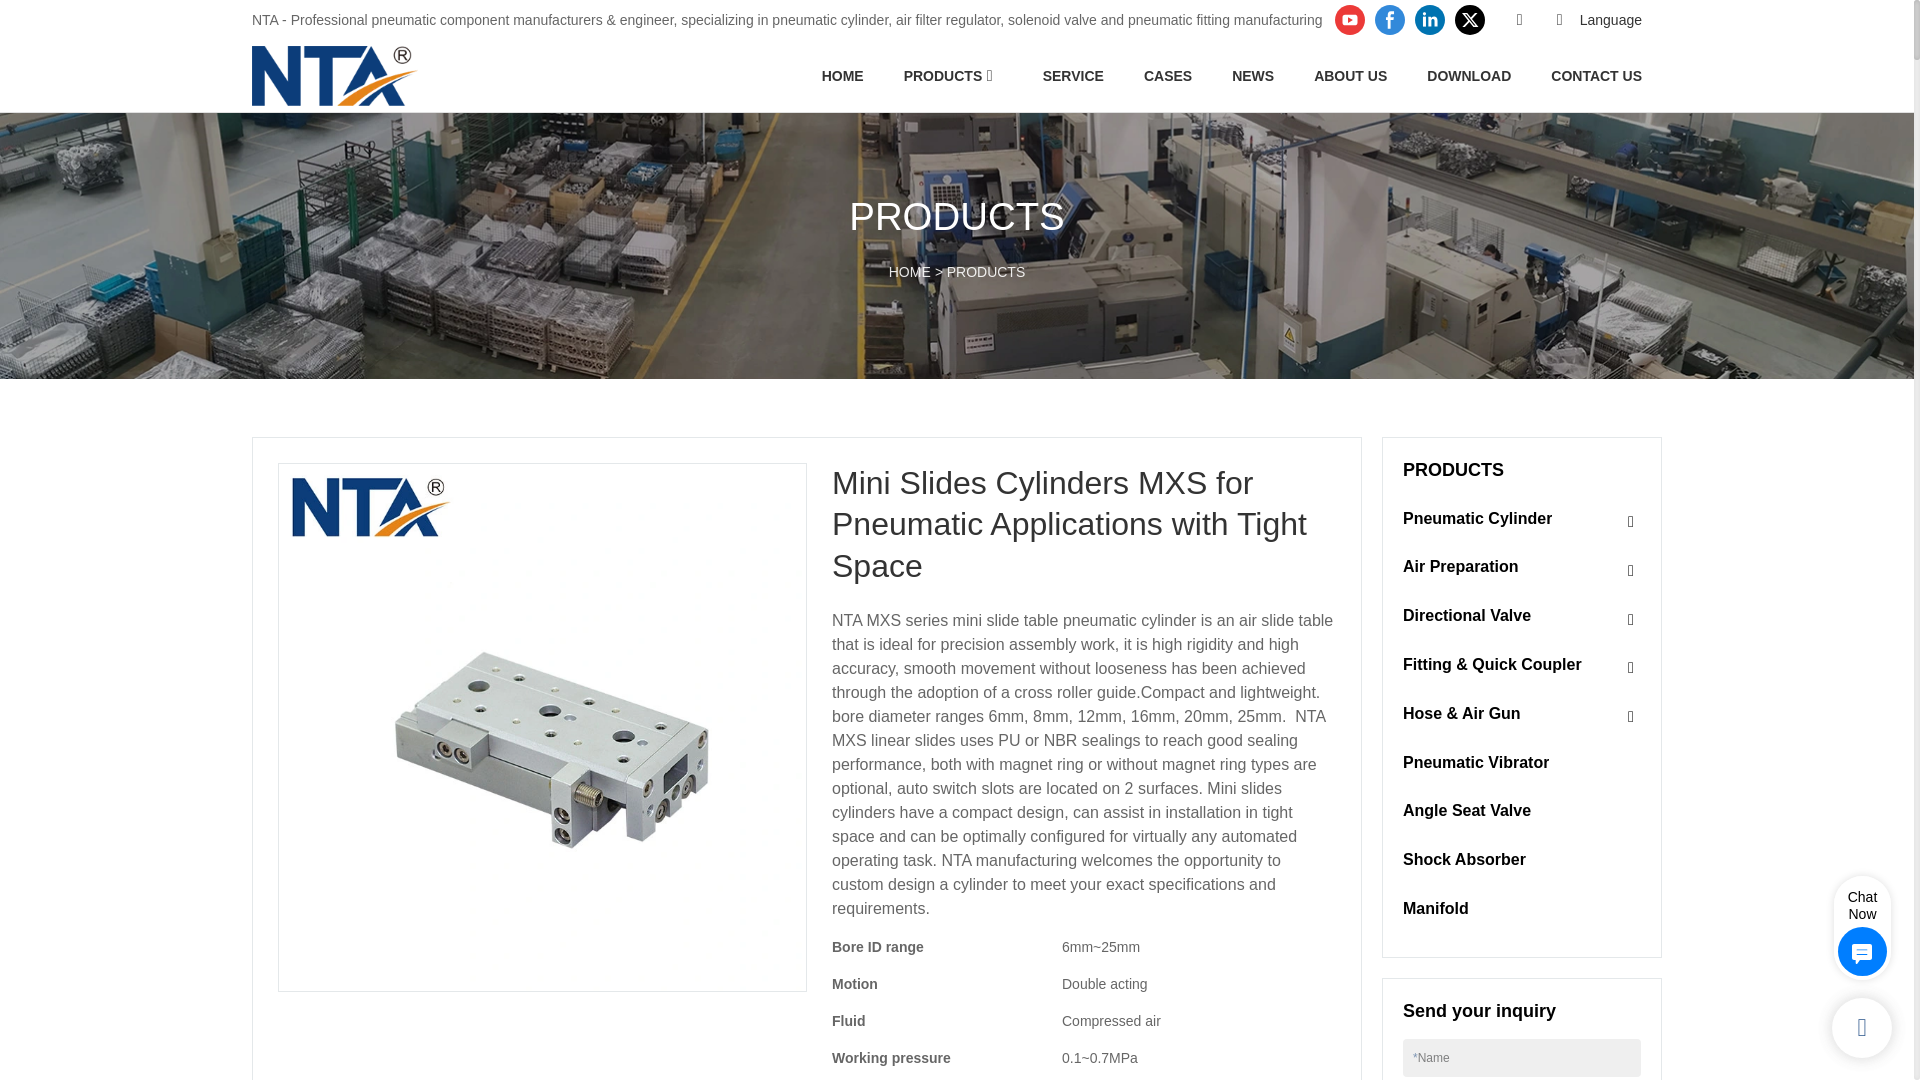  Describe the element at coordinates (1350, 20) in the screenshot. I see `youtube` at that location.